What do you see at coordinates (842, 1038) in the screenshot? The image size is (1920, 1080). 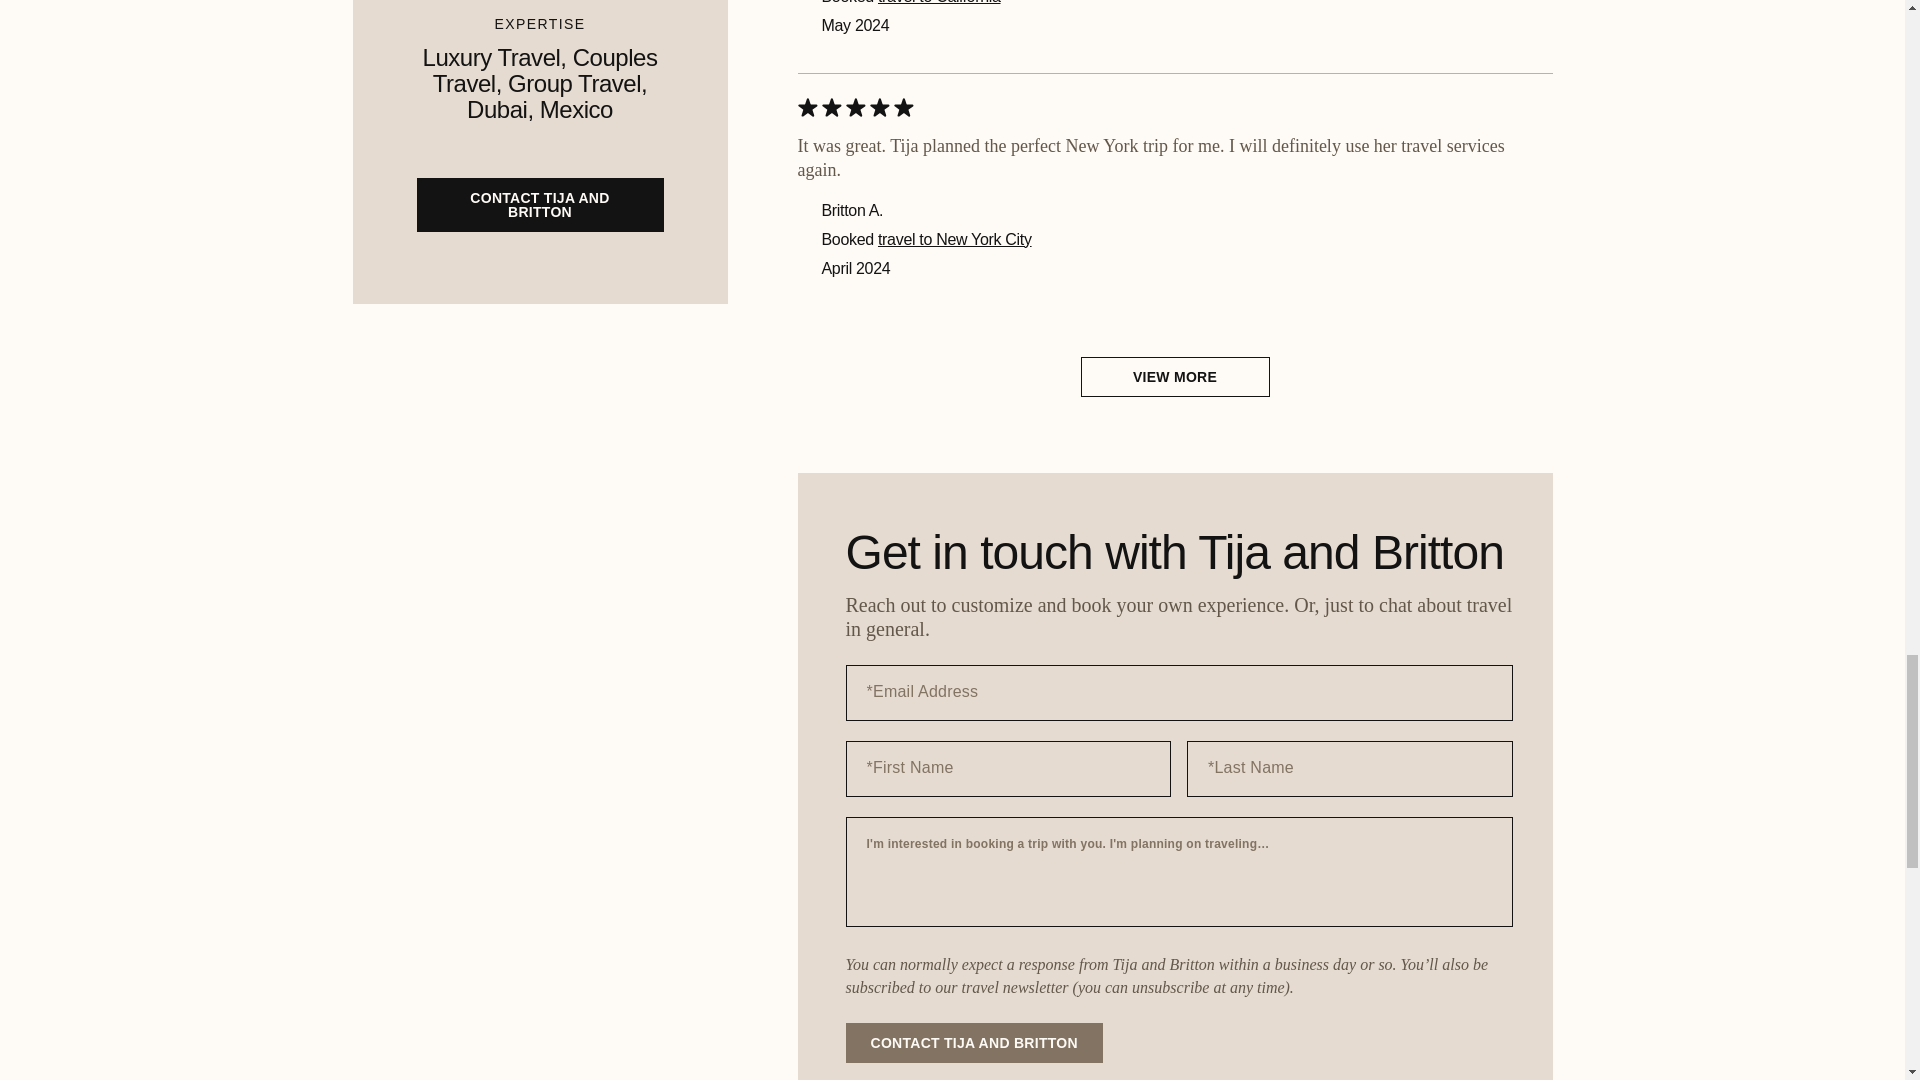 I see `REVIEWS` at bounding box center [842, 1038].